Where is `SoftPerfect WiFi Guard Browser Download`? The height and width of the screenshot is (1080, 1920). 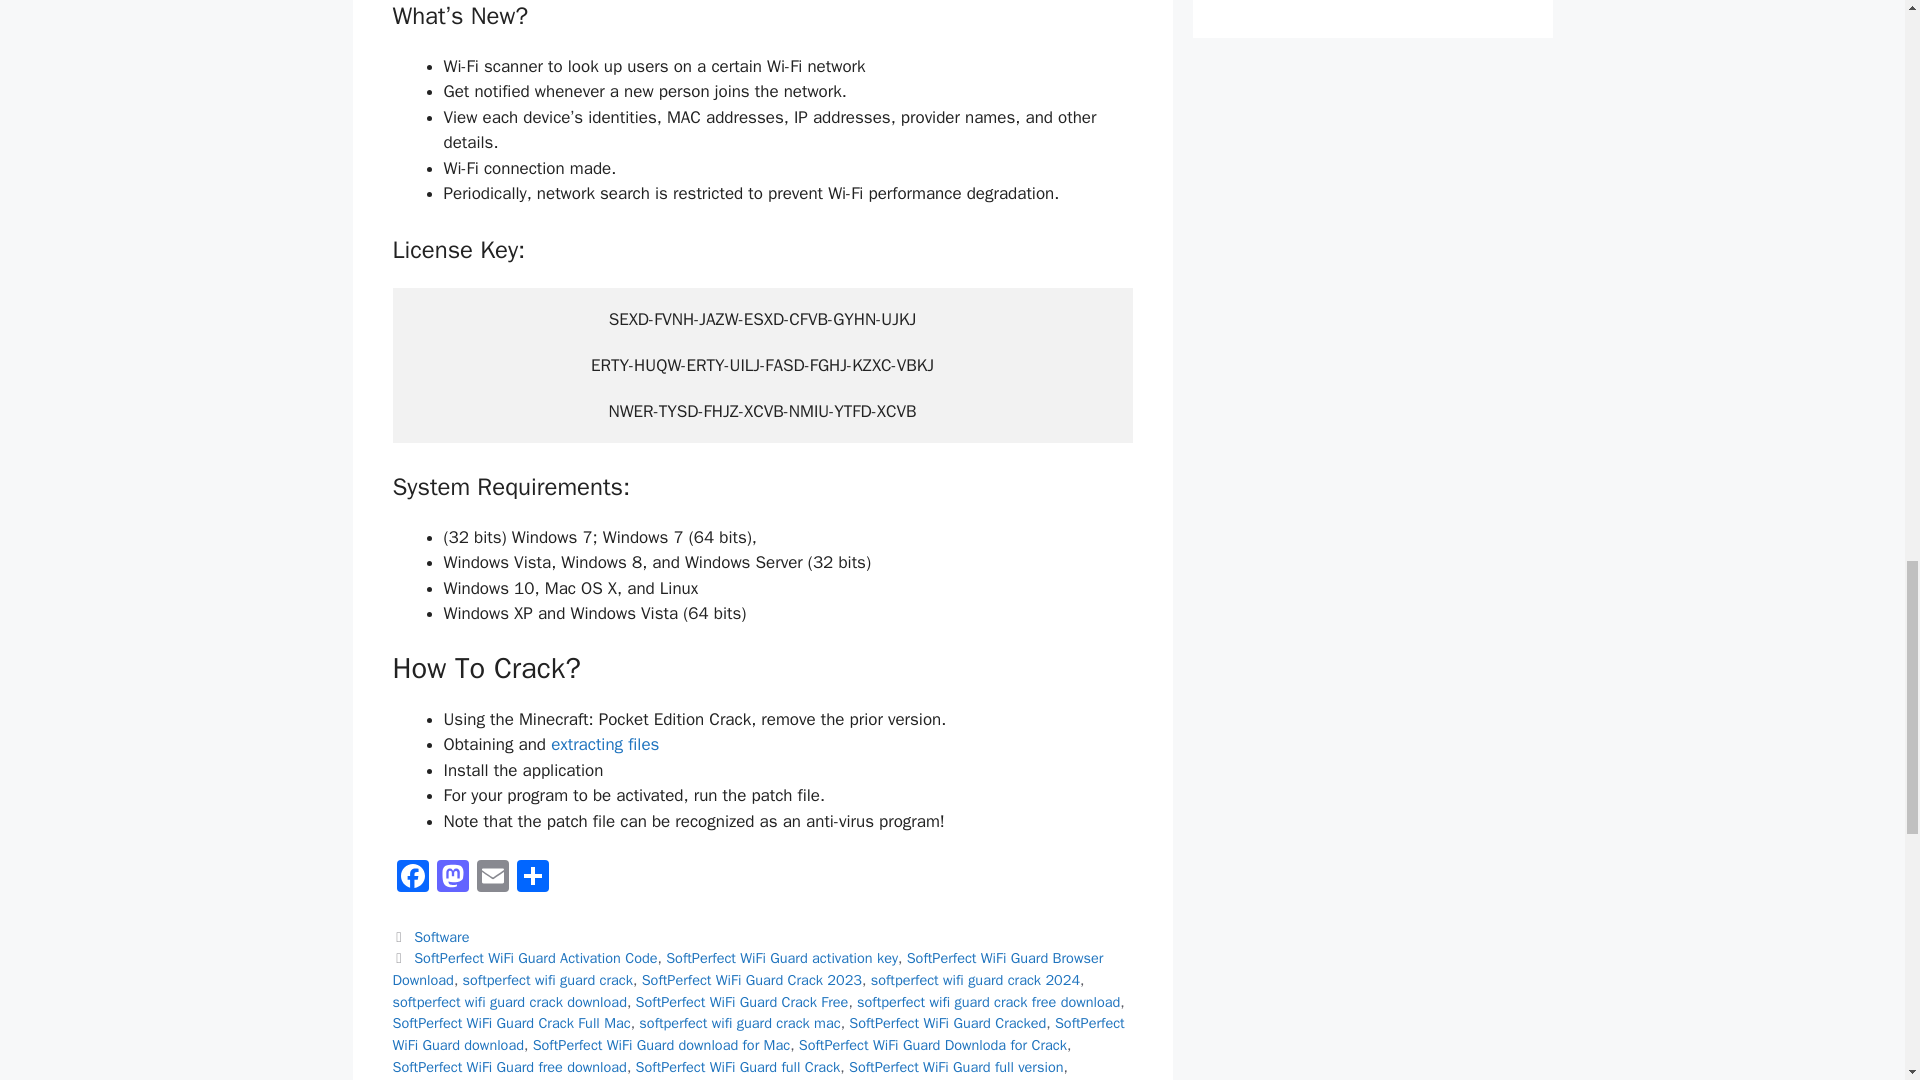 SoftPerfect WiFi Guard Browser Download is located at coordinates (746, 969).